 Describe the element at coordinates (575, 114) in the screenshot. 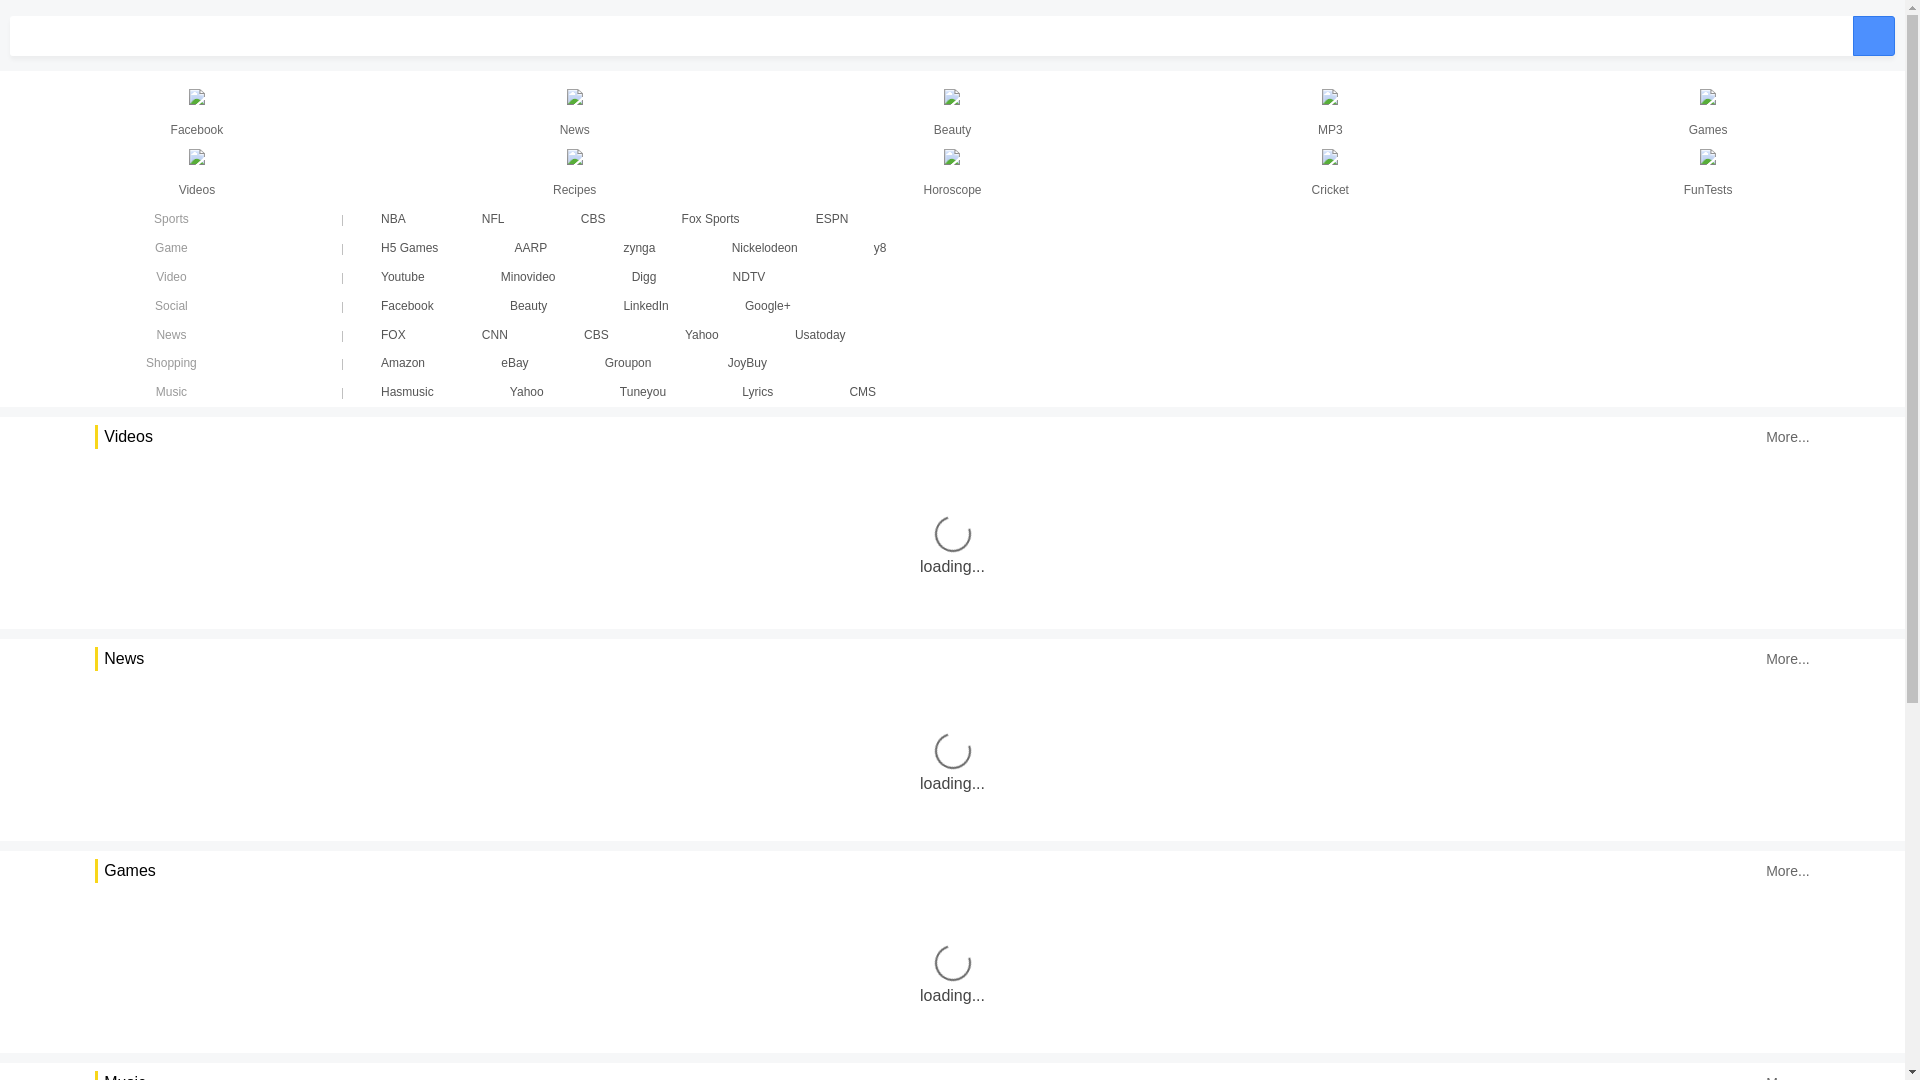

I see `News` at that location.